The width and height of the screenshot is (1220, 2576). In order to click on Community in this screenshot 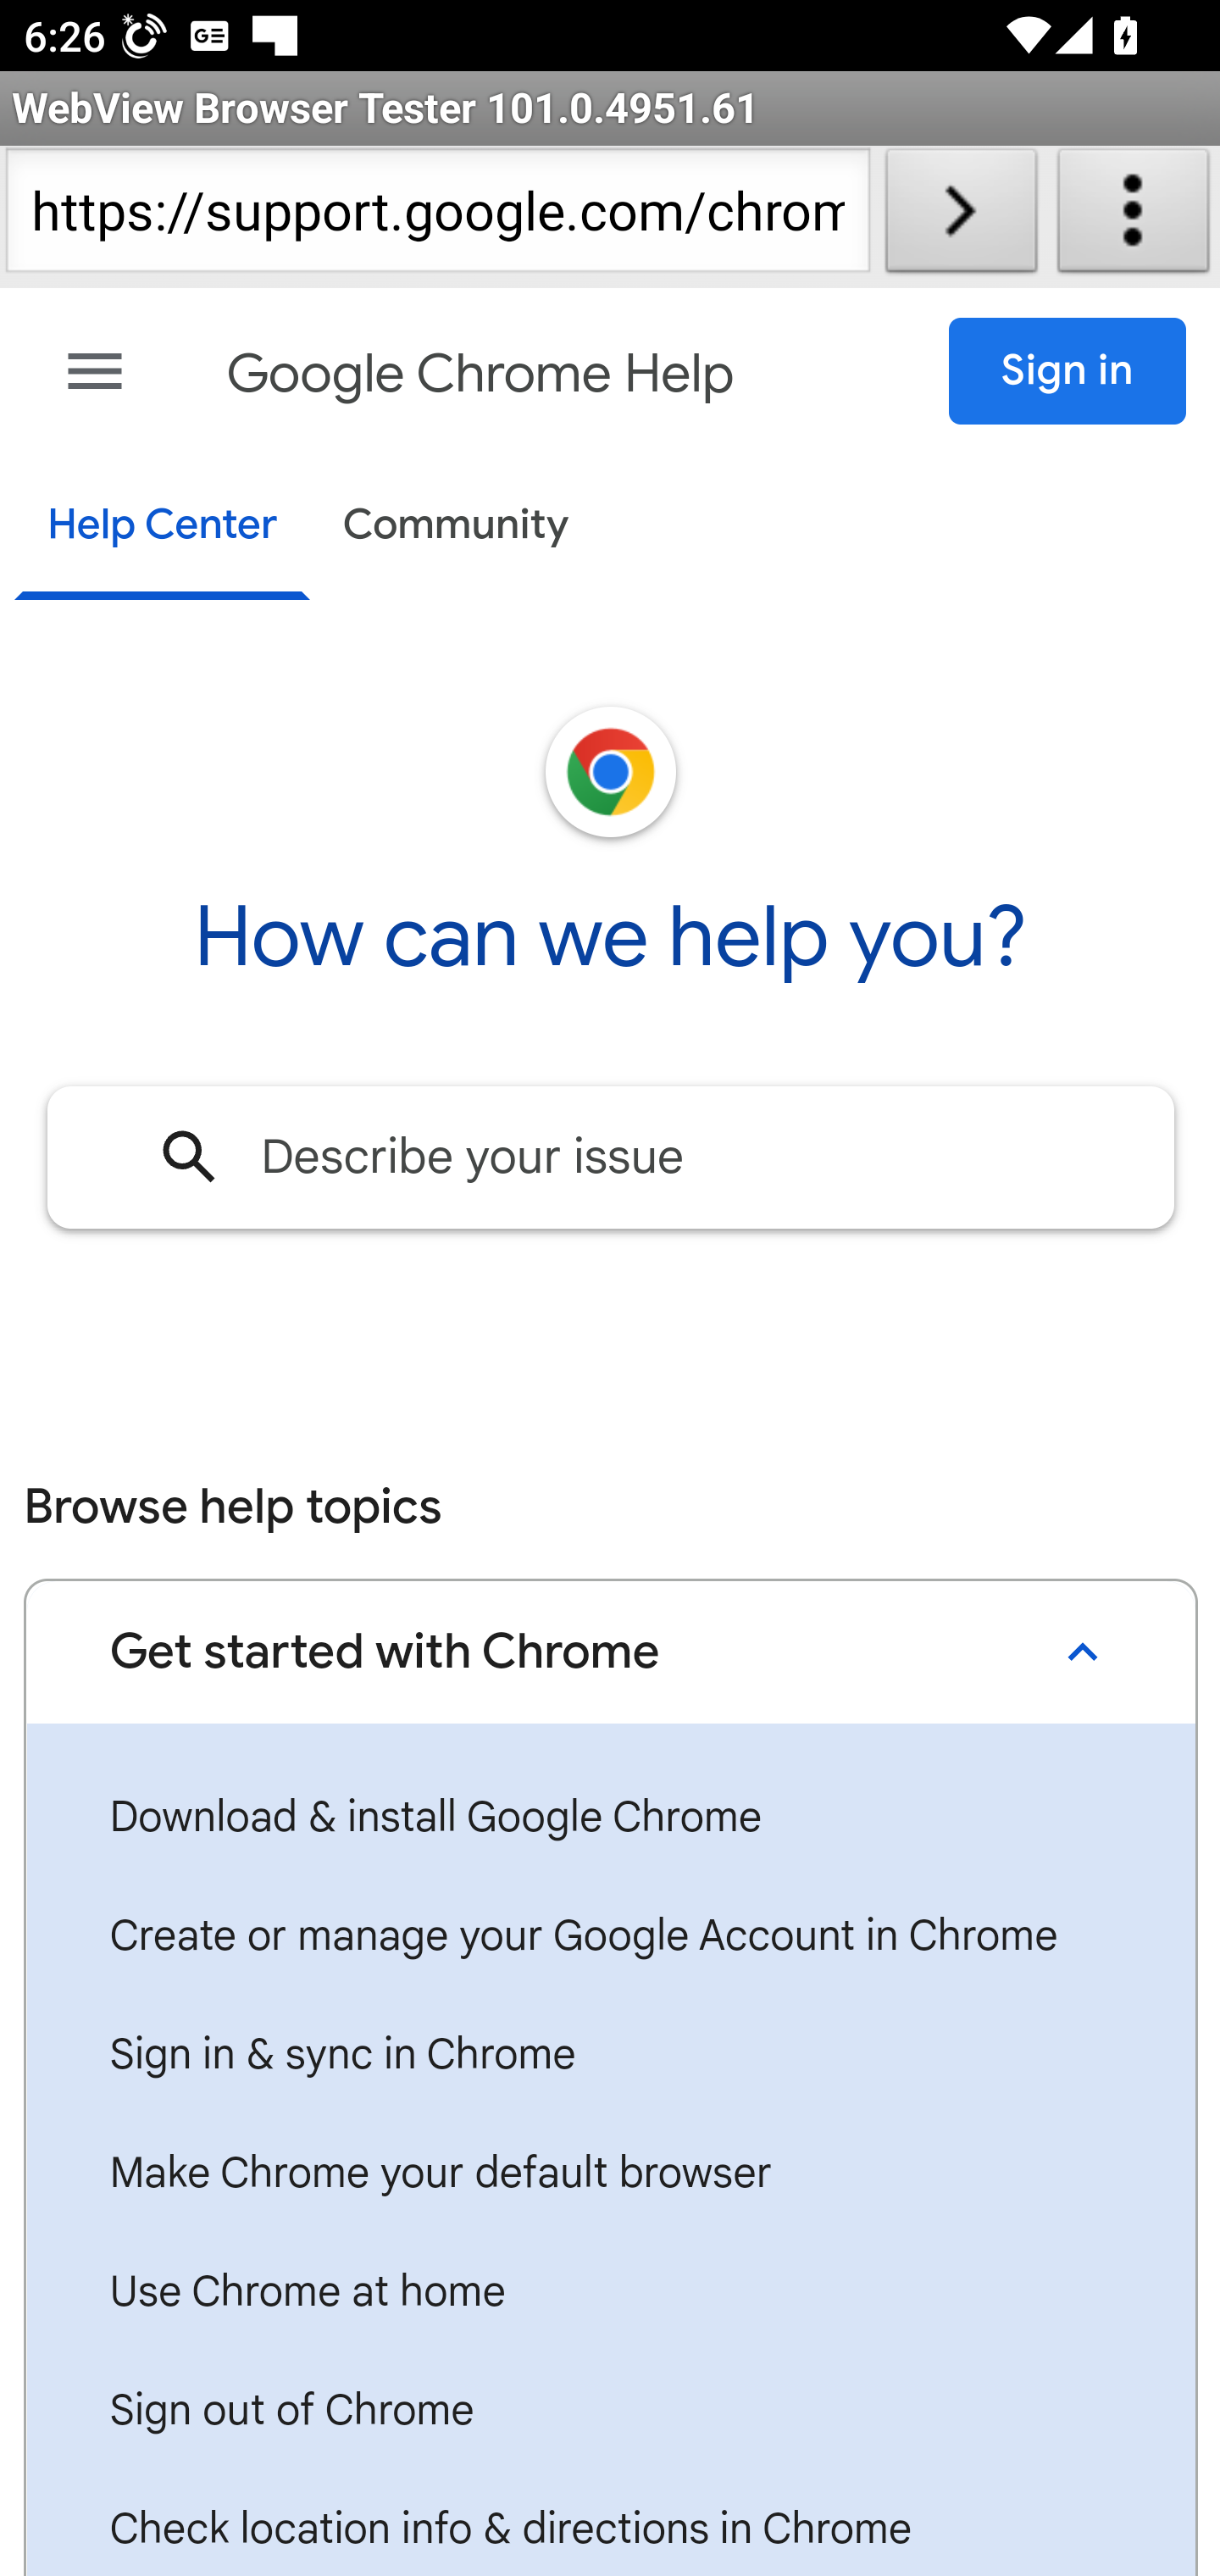, I will do `click(457, 527)`.